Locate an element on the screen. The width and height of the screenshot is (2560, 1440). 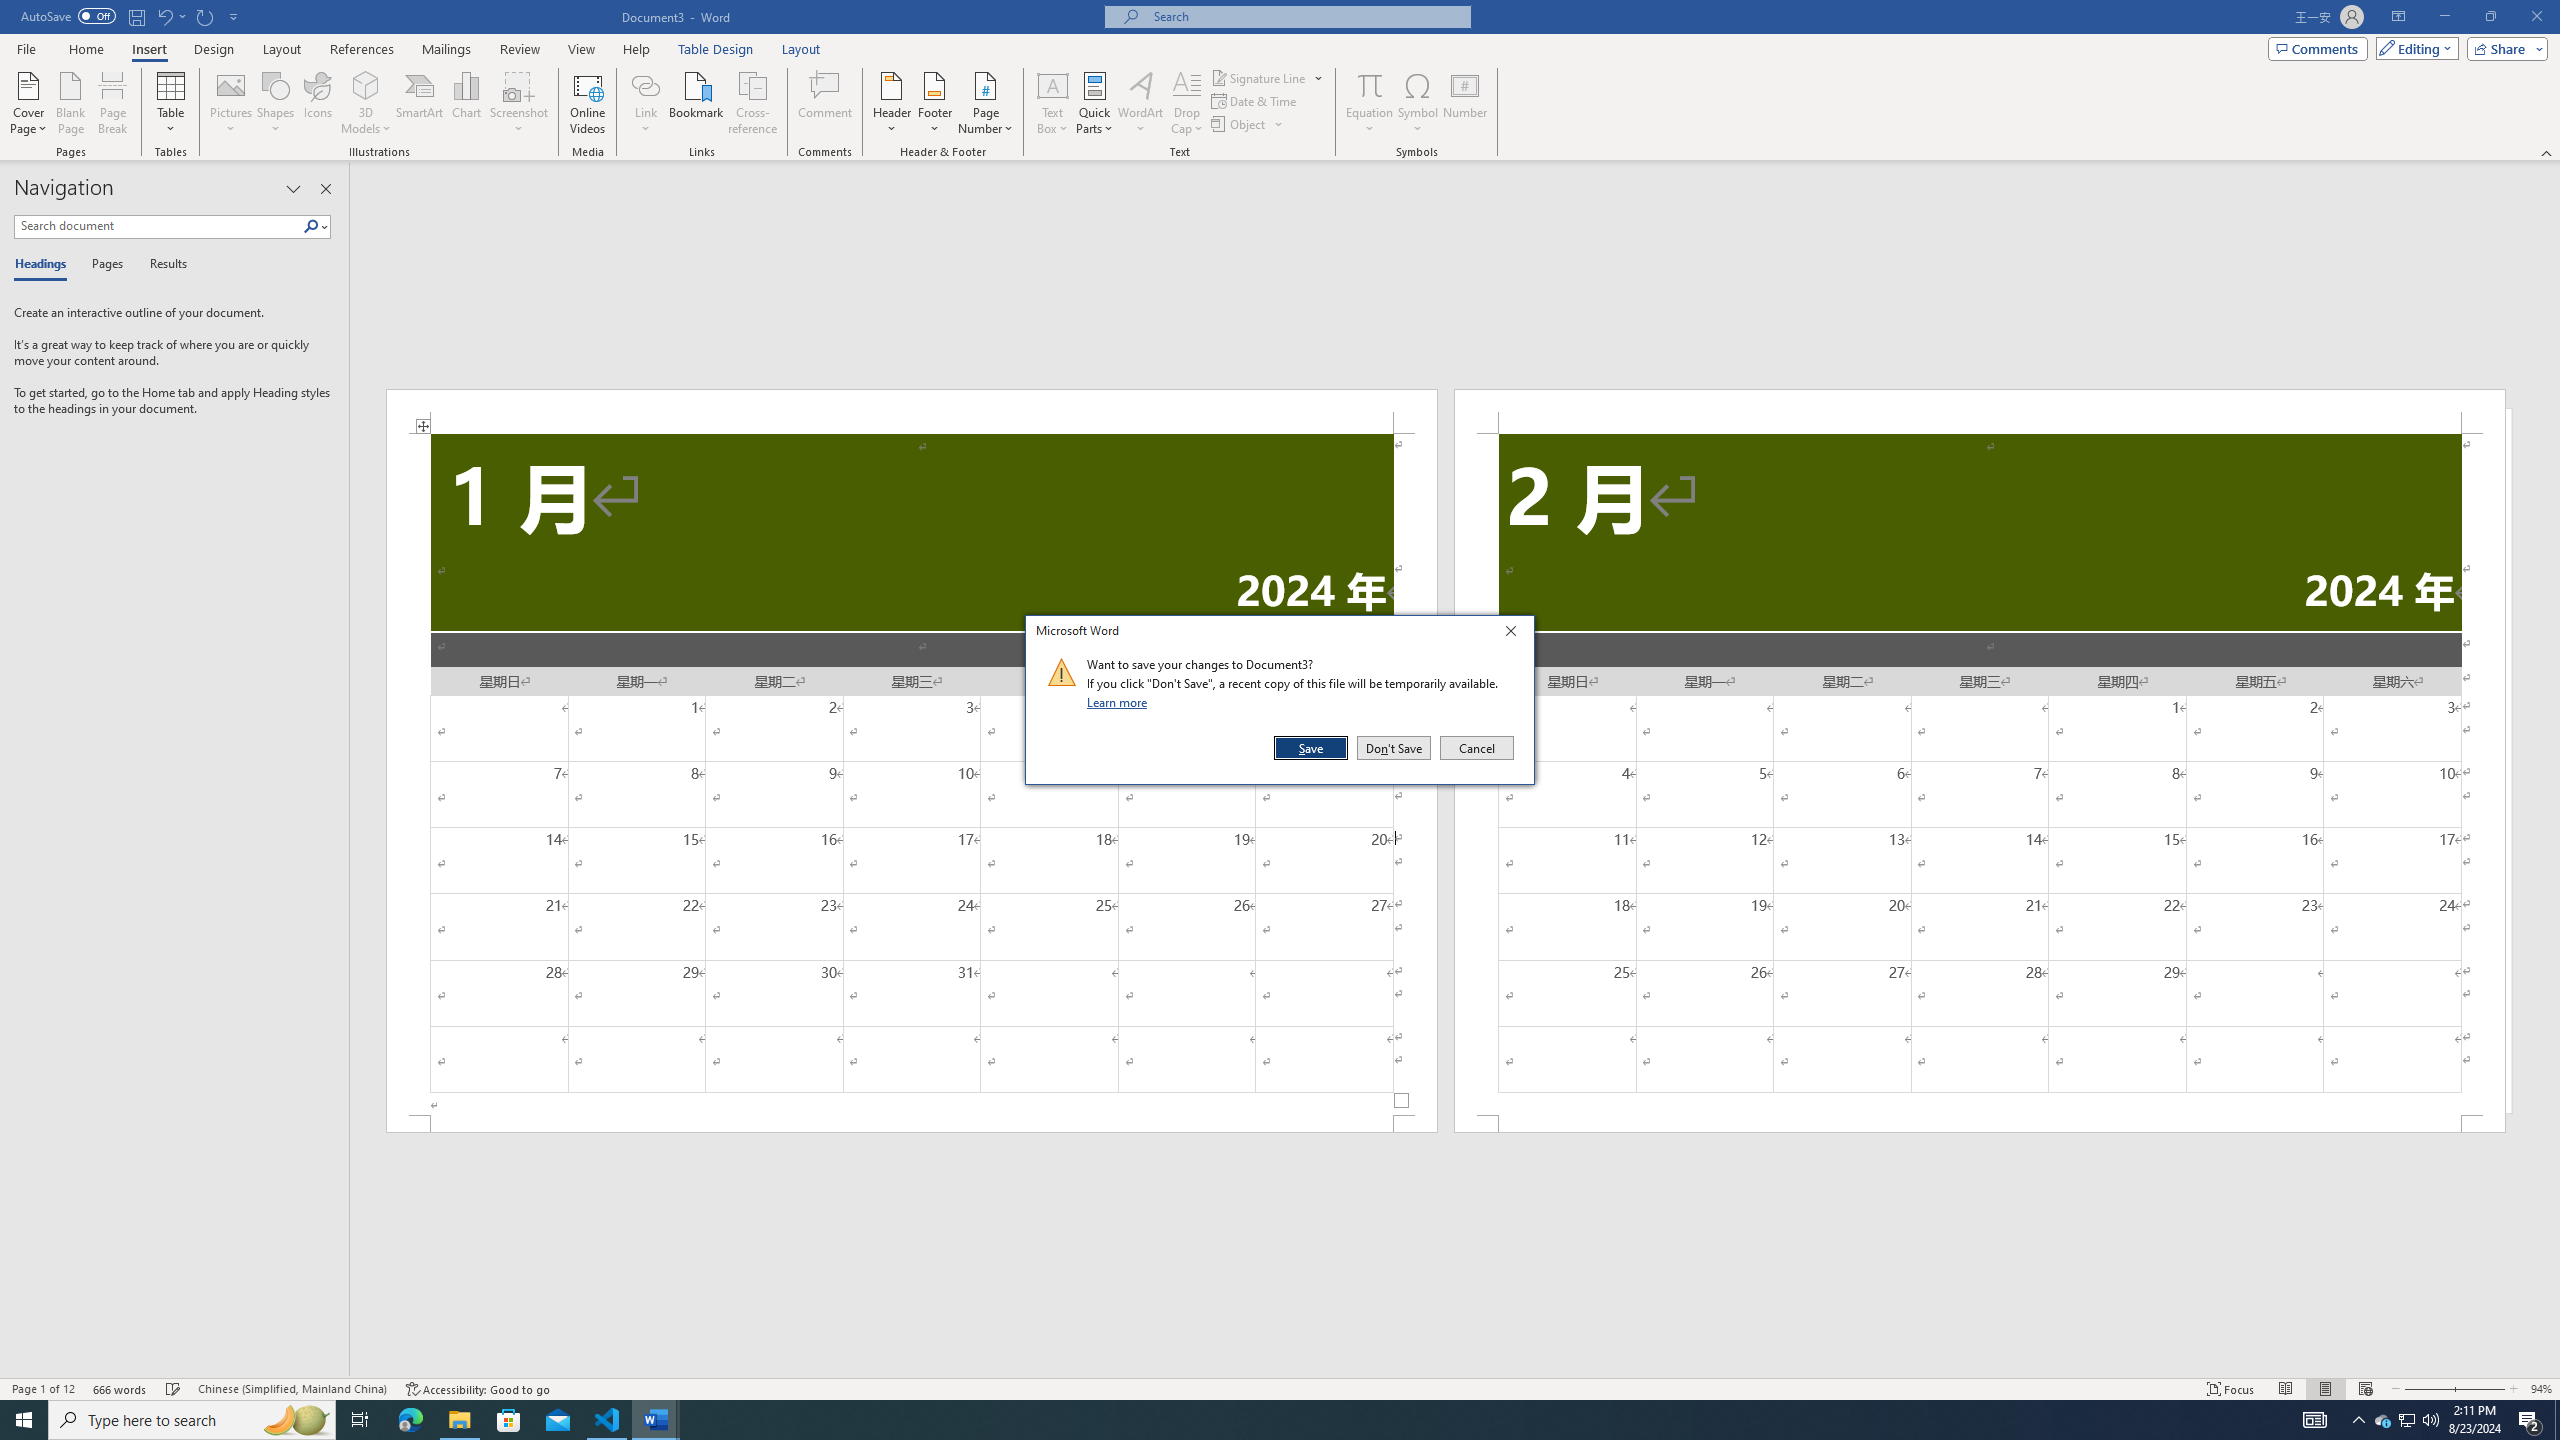
Help is located at coordinates (636, 49).